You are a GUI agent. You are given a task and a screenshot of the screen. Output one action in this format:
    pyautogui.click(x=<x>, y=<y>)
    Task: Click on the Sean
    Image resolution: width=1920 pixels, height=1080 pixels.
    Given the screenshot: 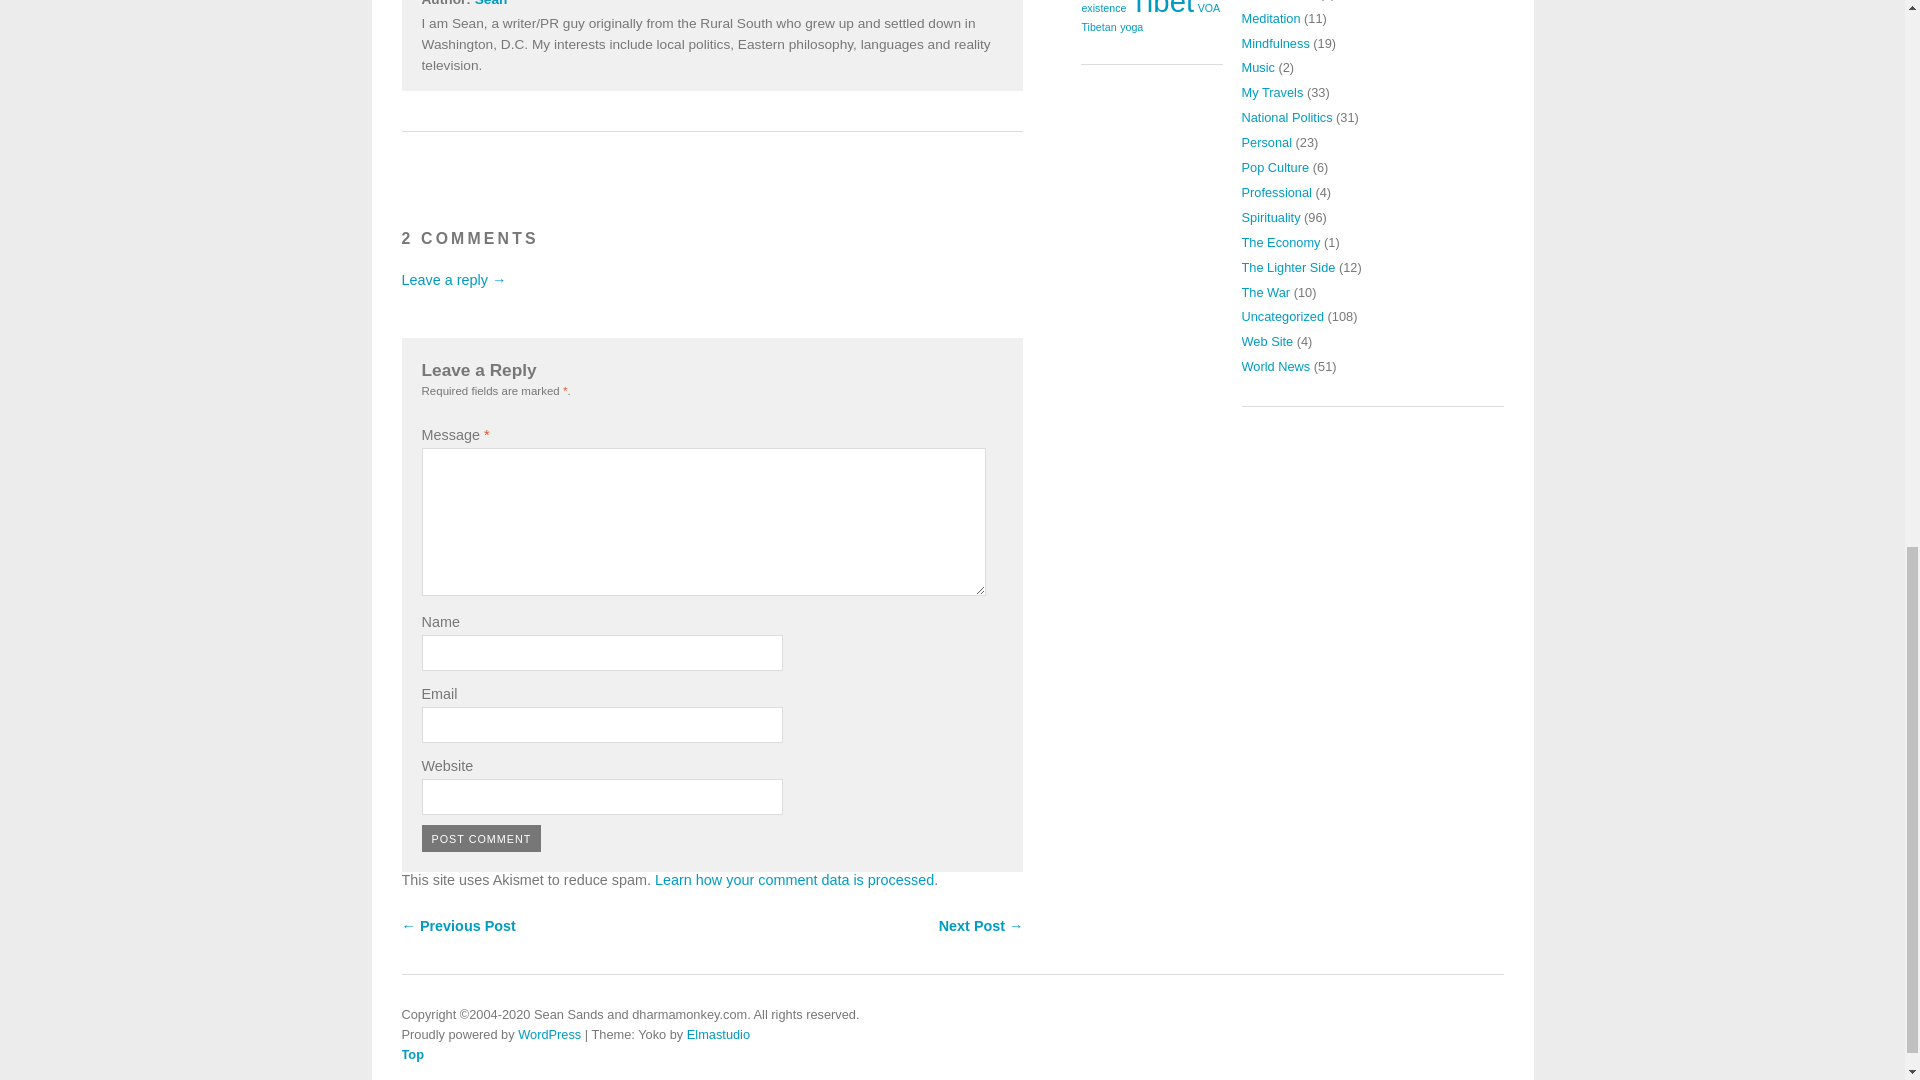 What is the action you would take?
    pyautogui.click(x=491, y=3)
    